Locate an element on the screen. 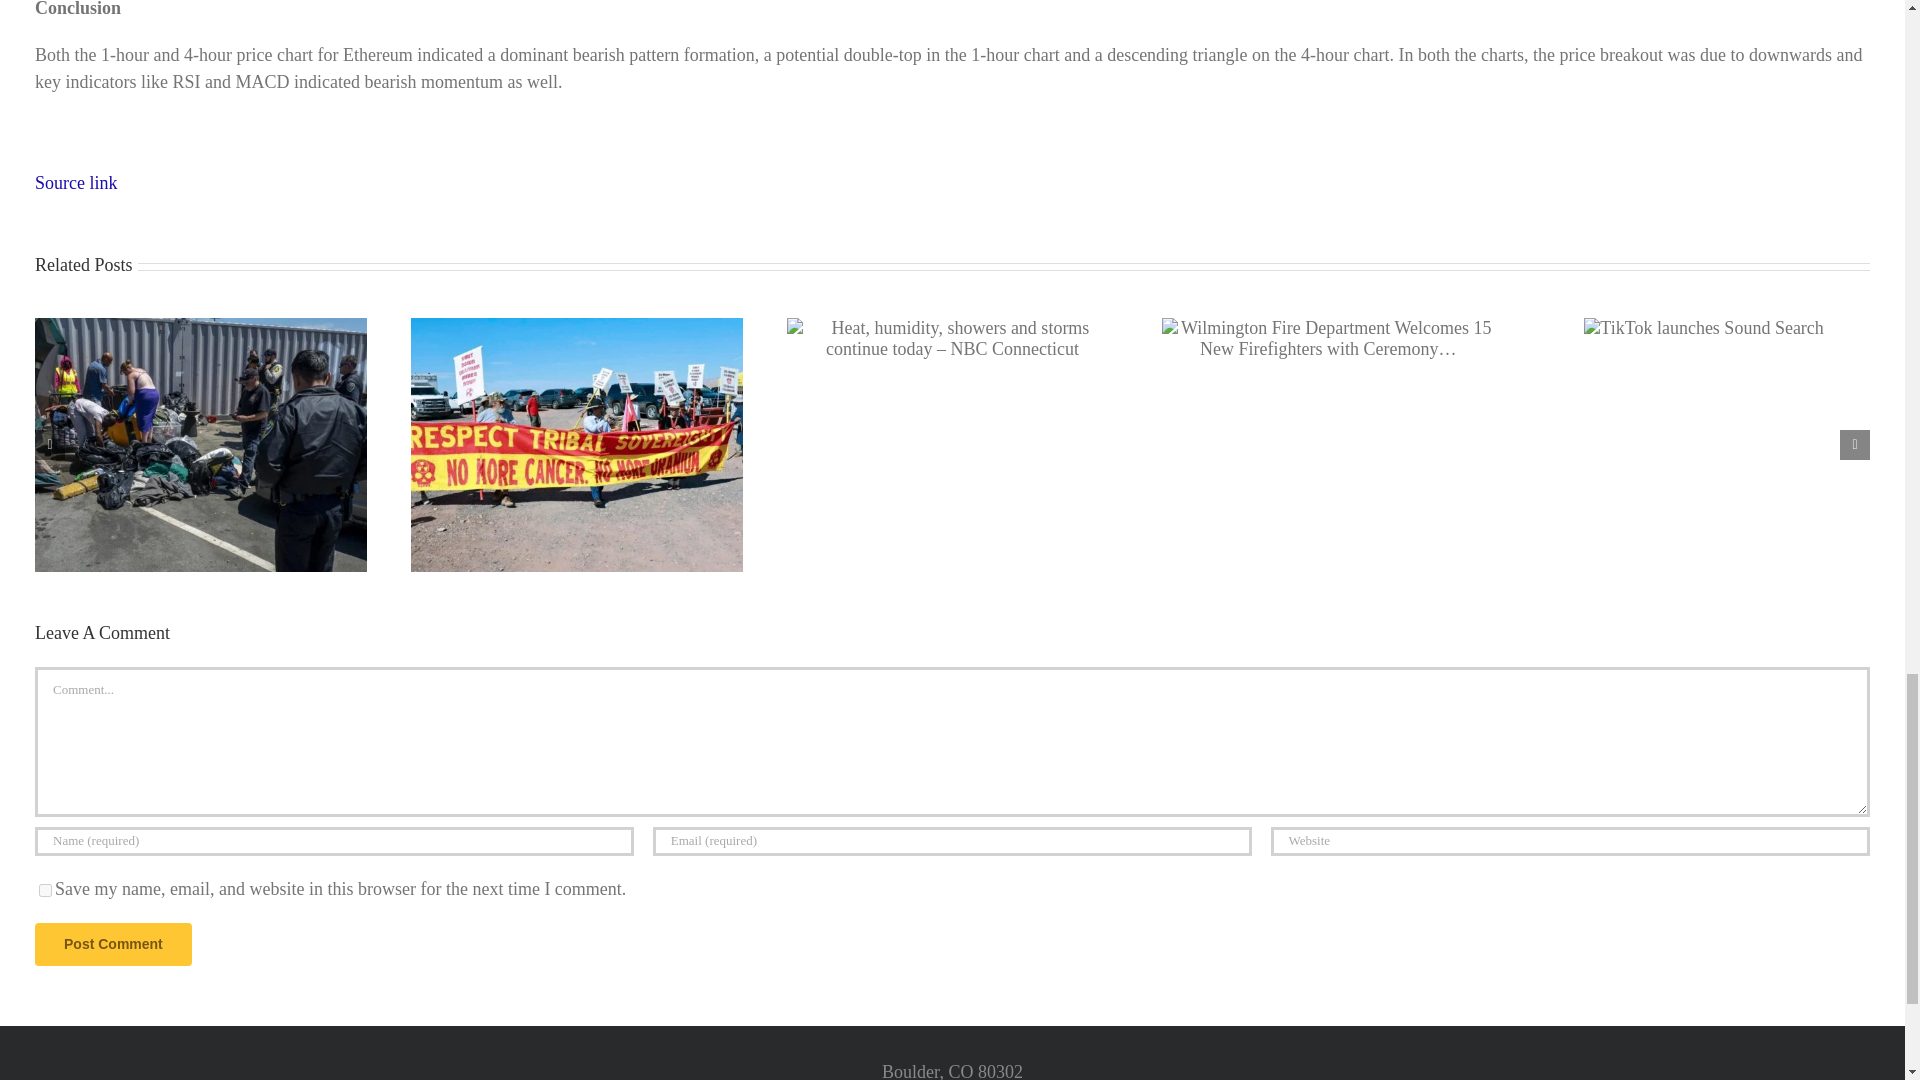 The image size is (1920, 1080). Source link is located at coordinates (76, 182).